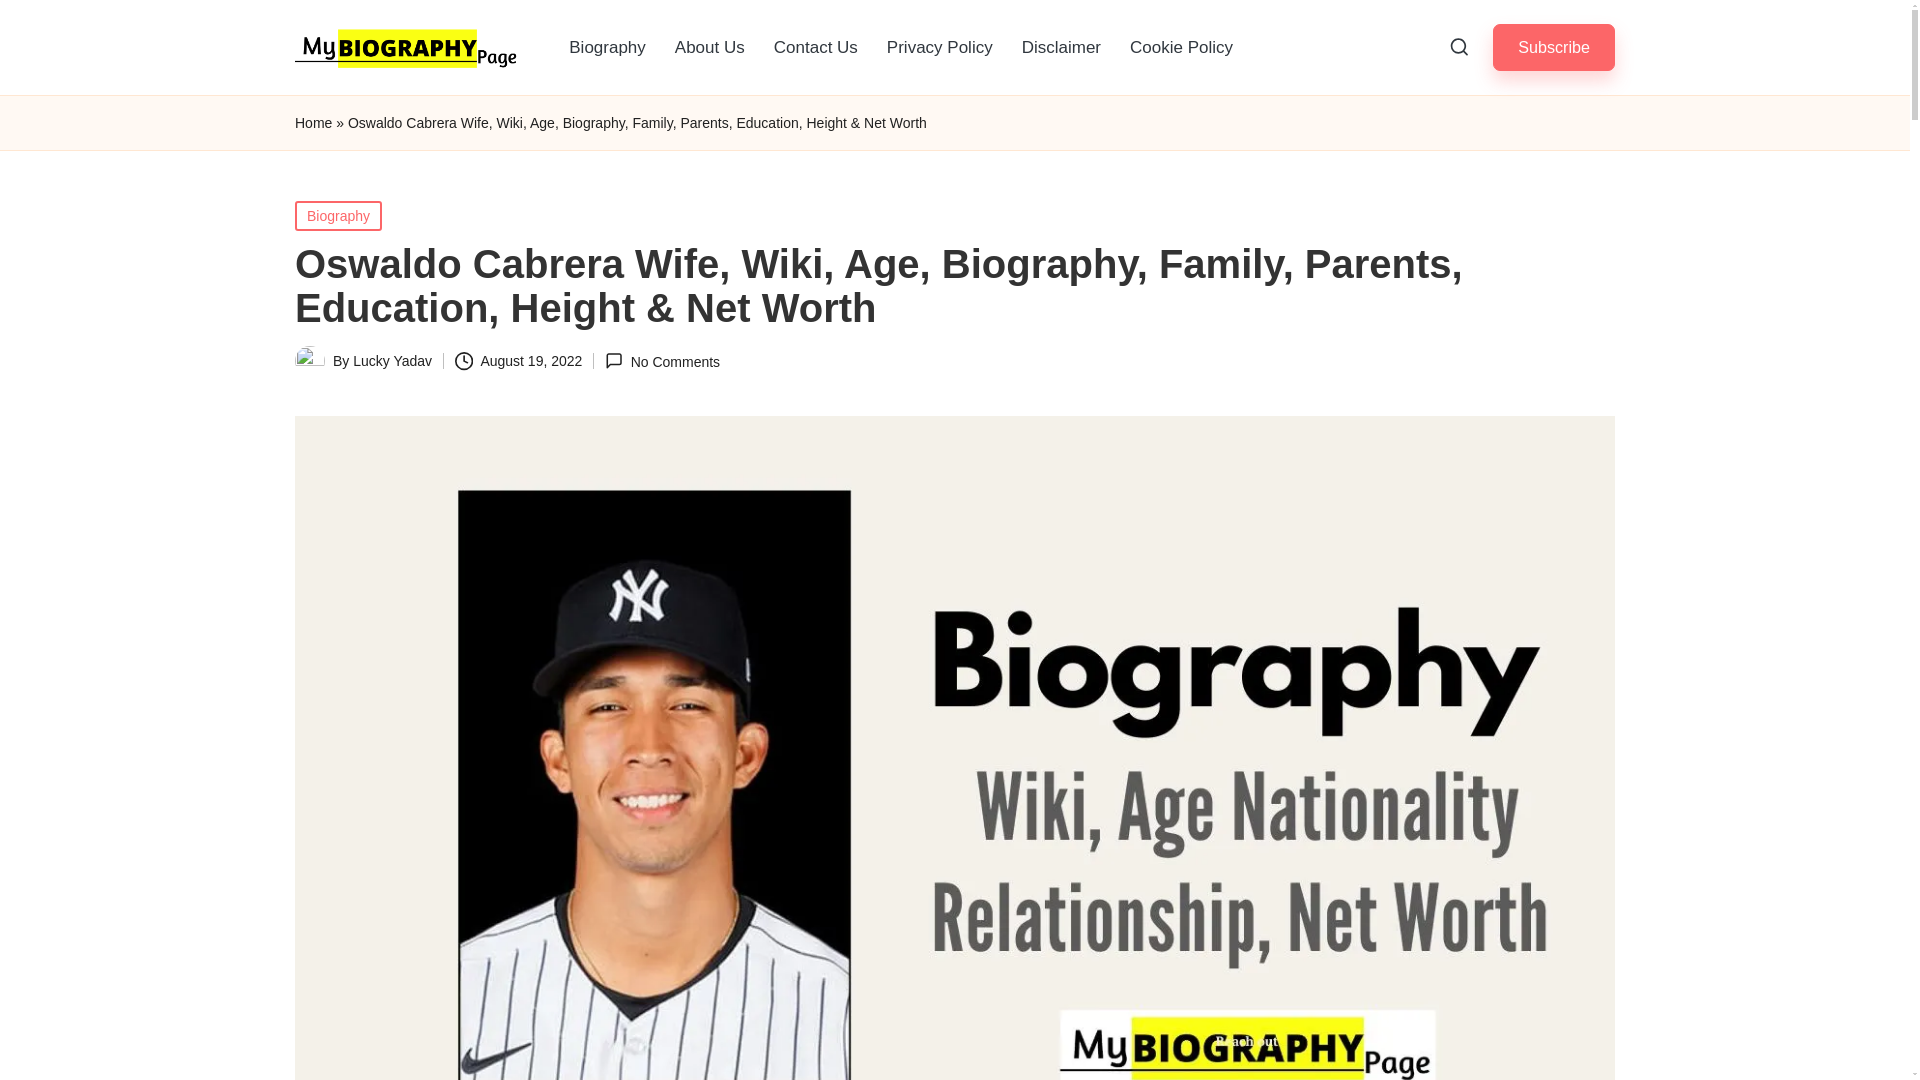 The height and width of the screenshot is (1080, 1920). I want to click on Subscribe, so click(1554, 47).